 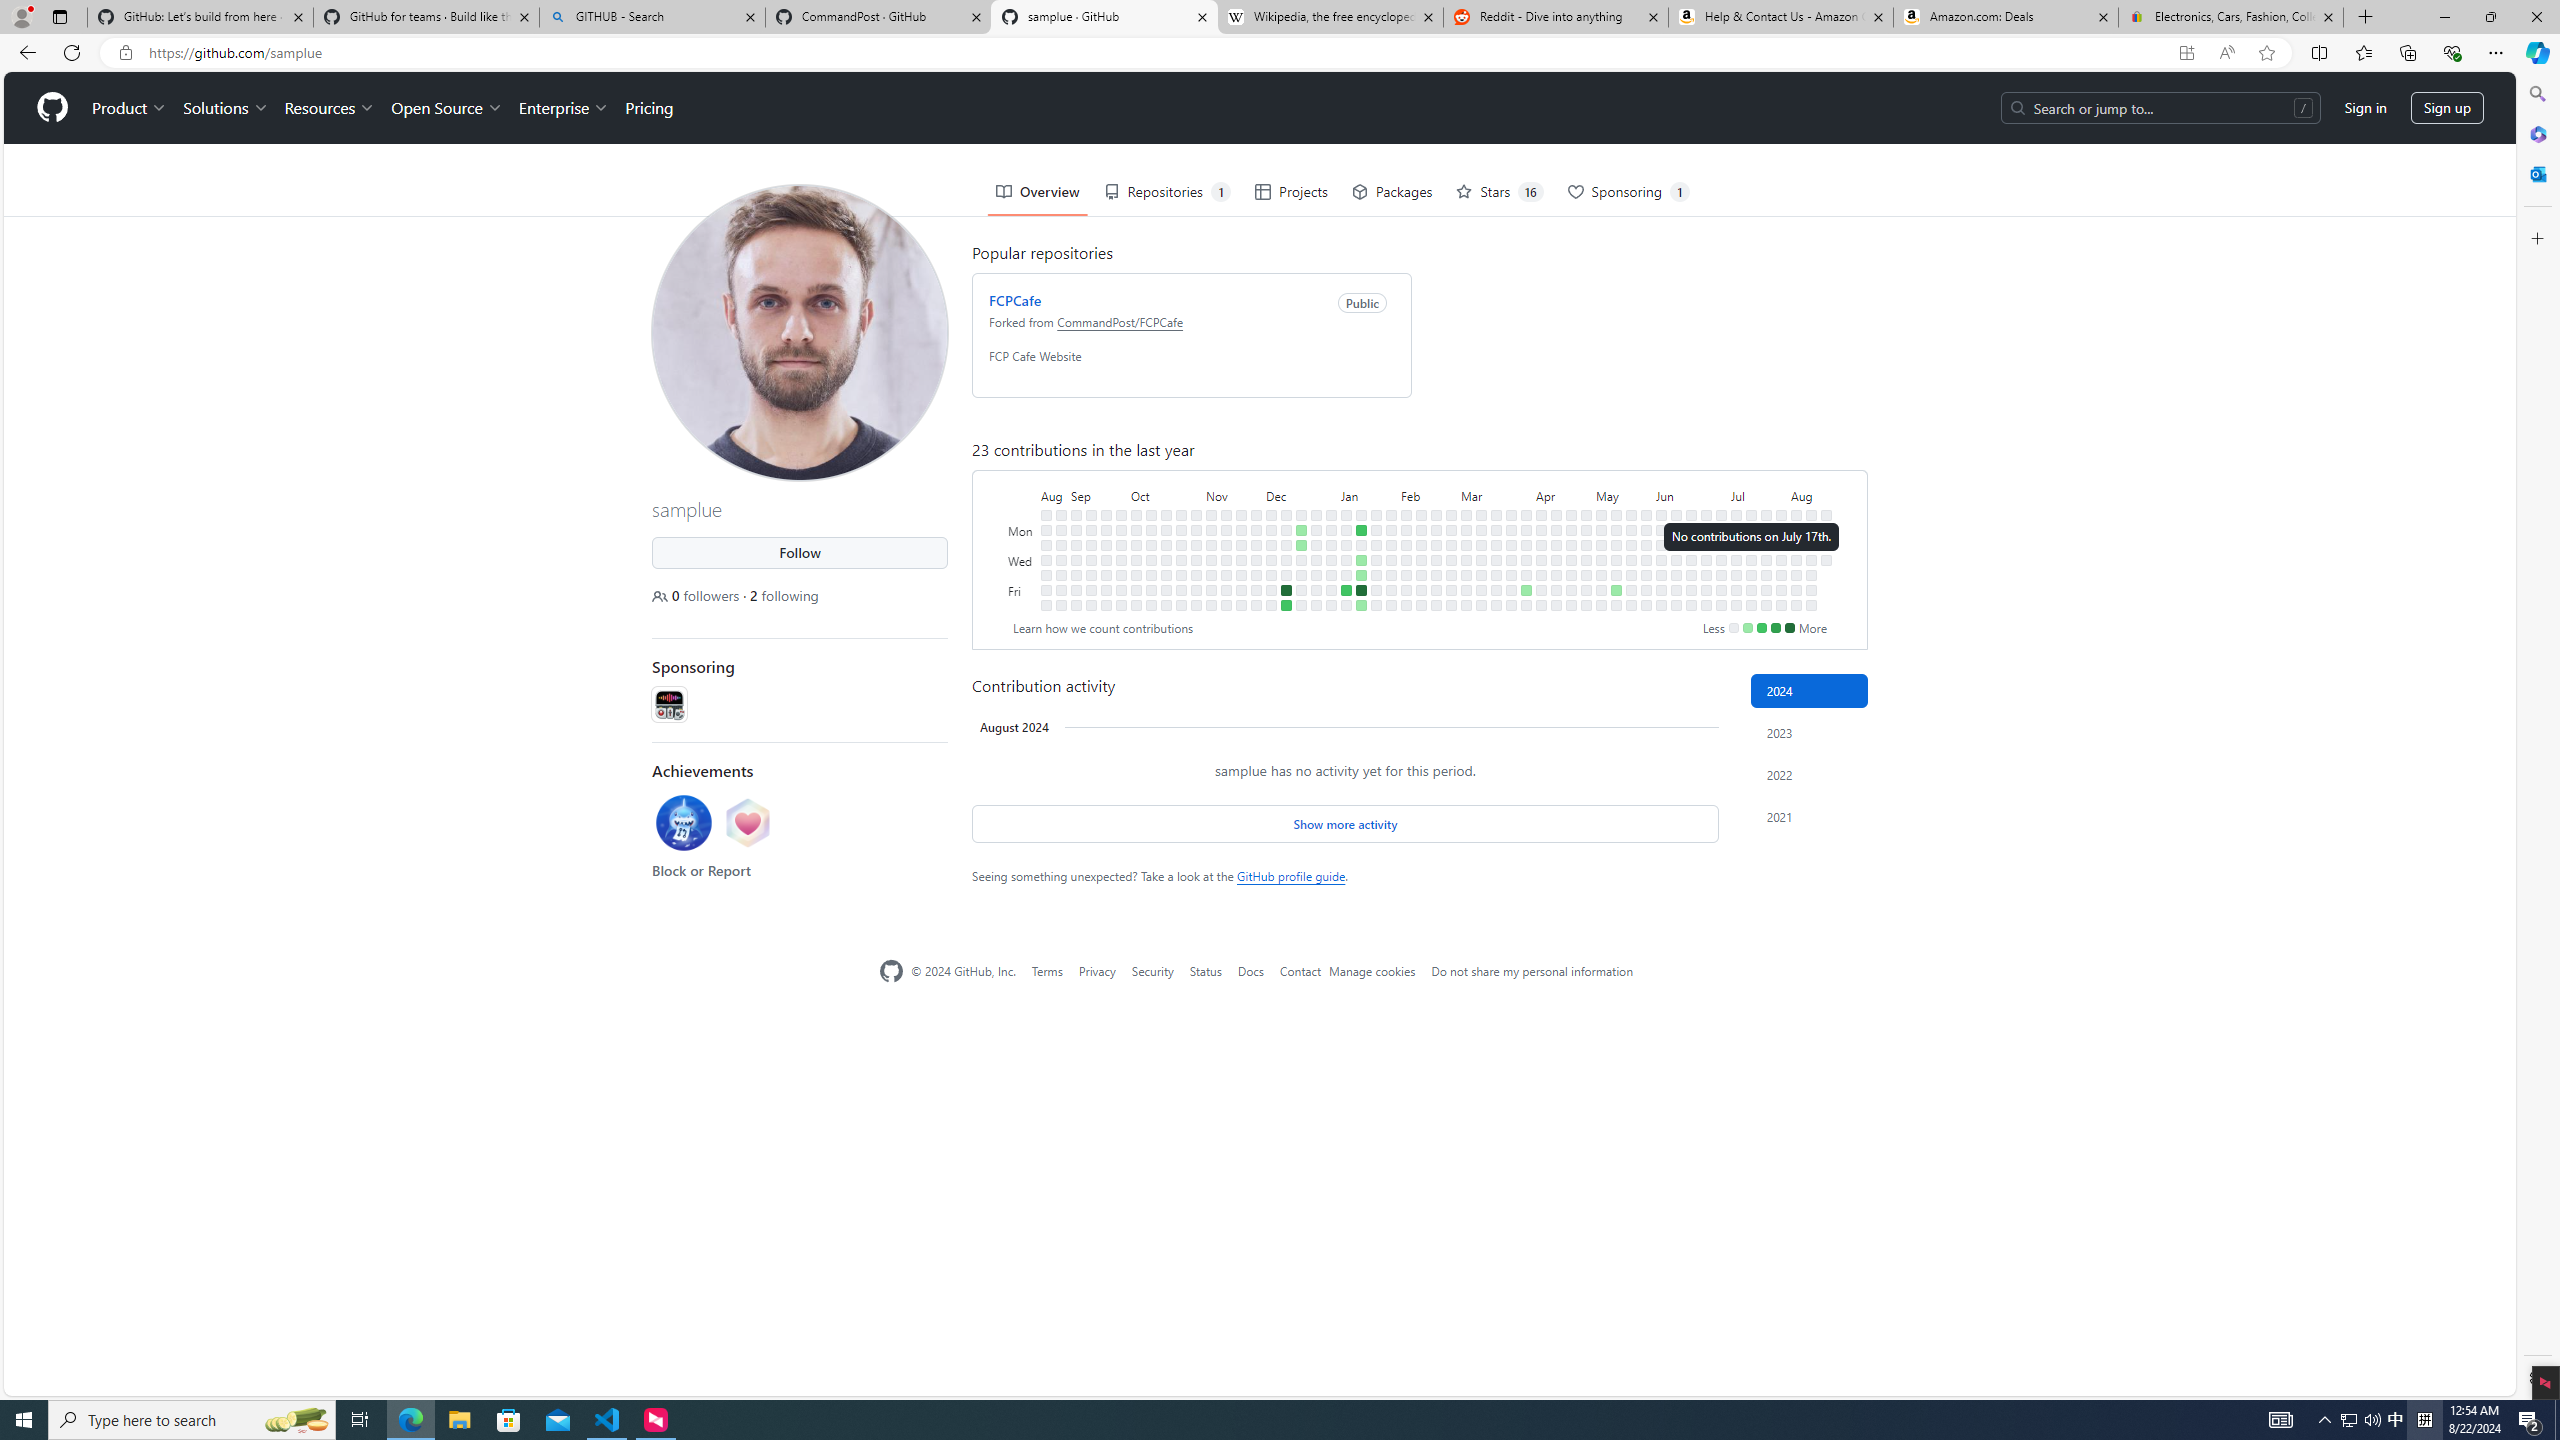 I want to click on No contributions on March 15th., so click(x=1482, y=590).